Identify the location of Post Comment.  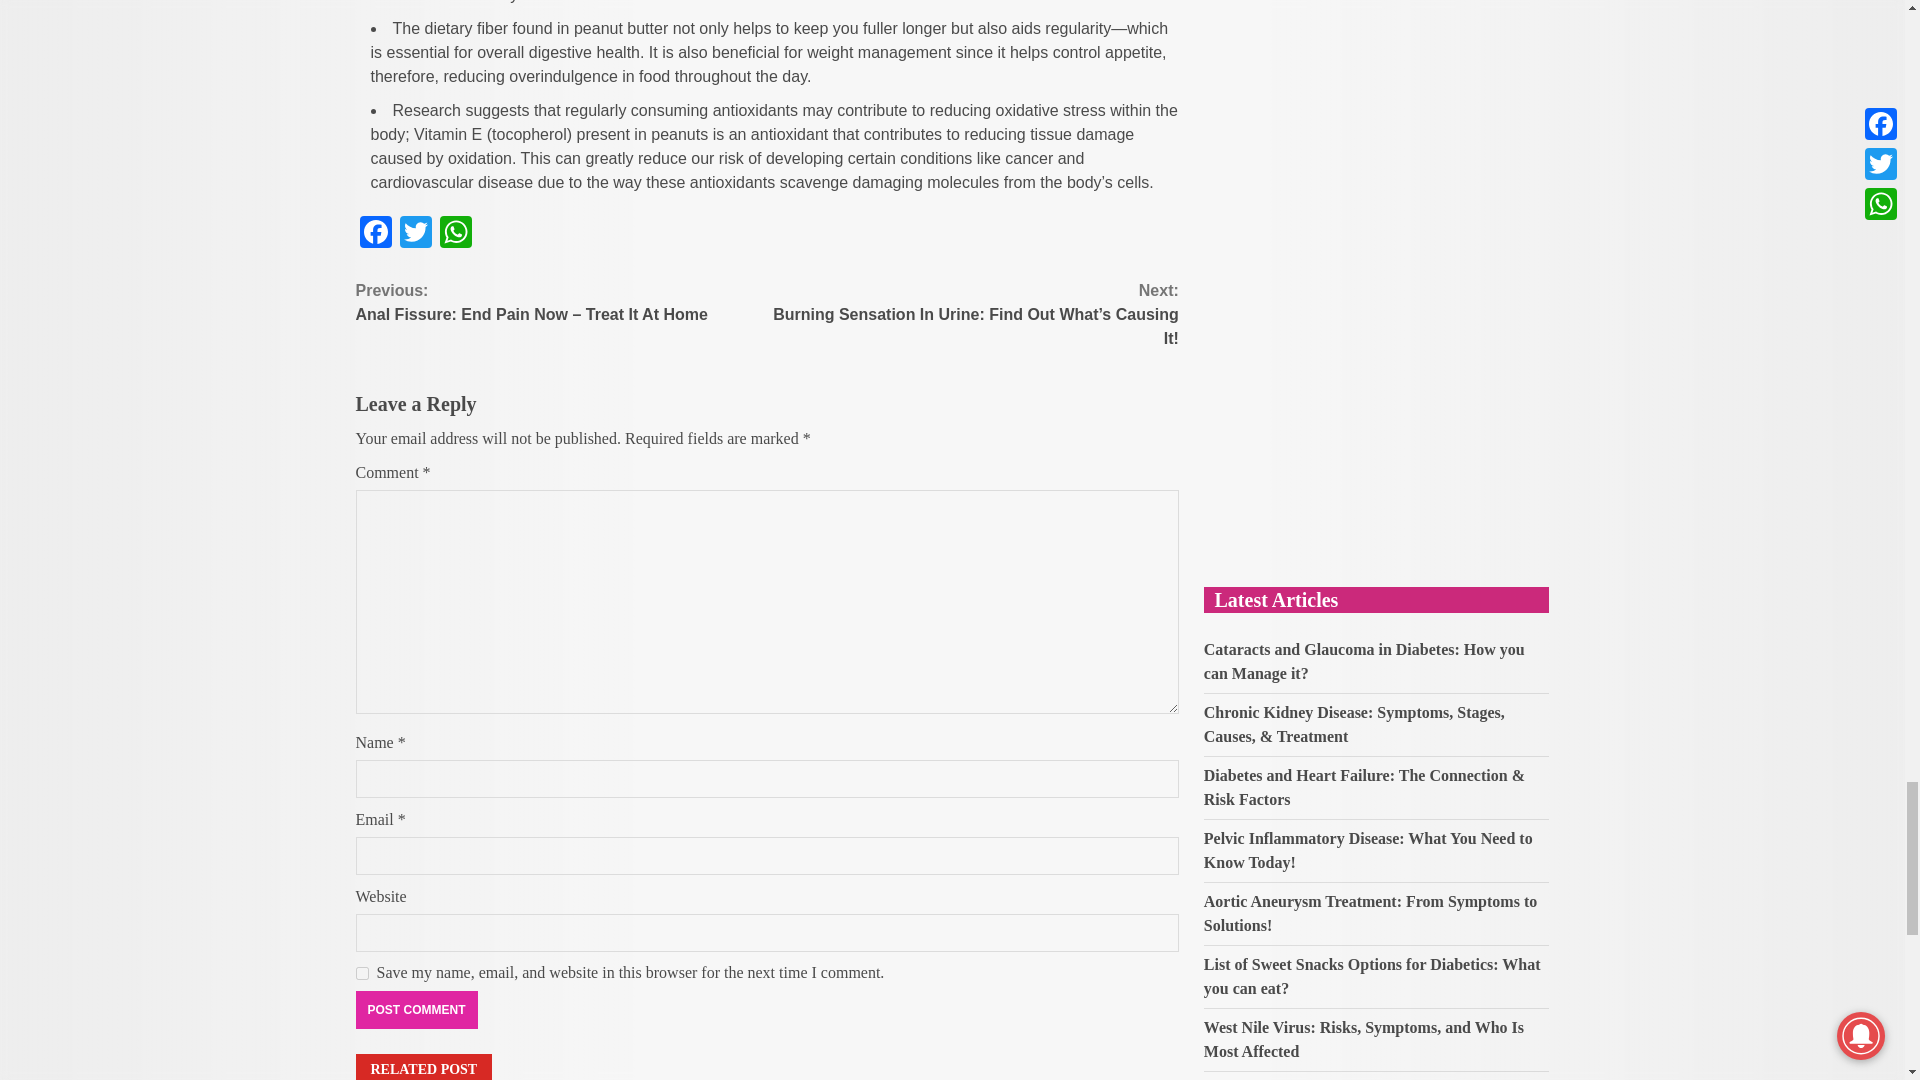
(416, 1010).